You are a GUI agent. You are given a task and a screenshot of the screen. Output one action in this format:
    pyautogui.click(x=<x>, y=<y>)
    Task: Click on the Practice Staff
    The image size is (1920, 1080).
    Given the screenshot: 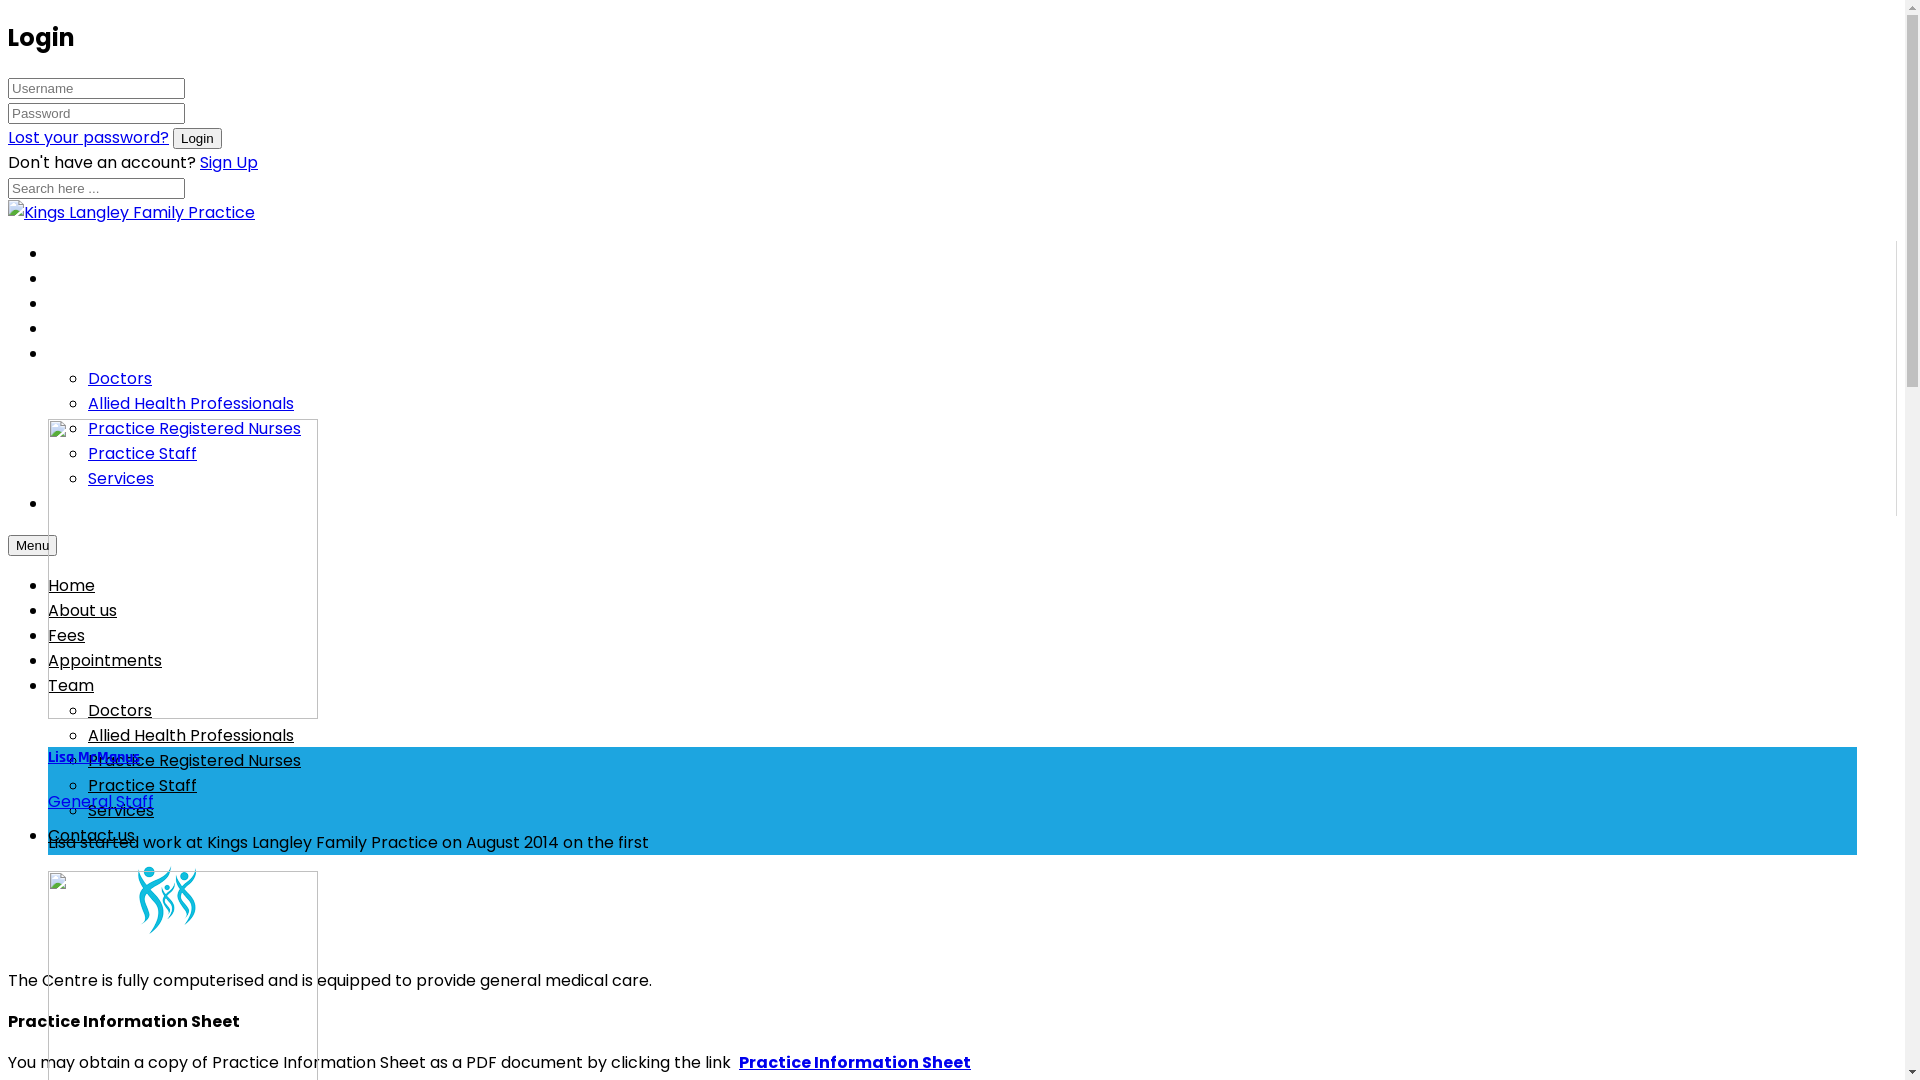 What is the action you would take?
    pyautogui.click(x=142, y=786)
    